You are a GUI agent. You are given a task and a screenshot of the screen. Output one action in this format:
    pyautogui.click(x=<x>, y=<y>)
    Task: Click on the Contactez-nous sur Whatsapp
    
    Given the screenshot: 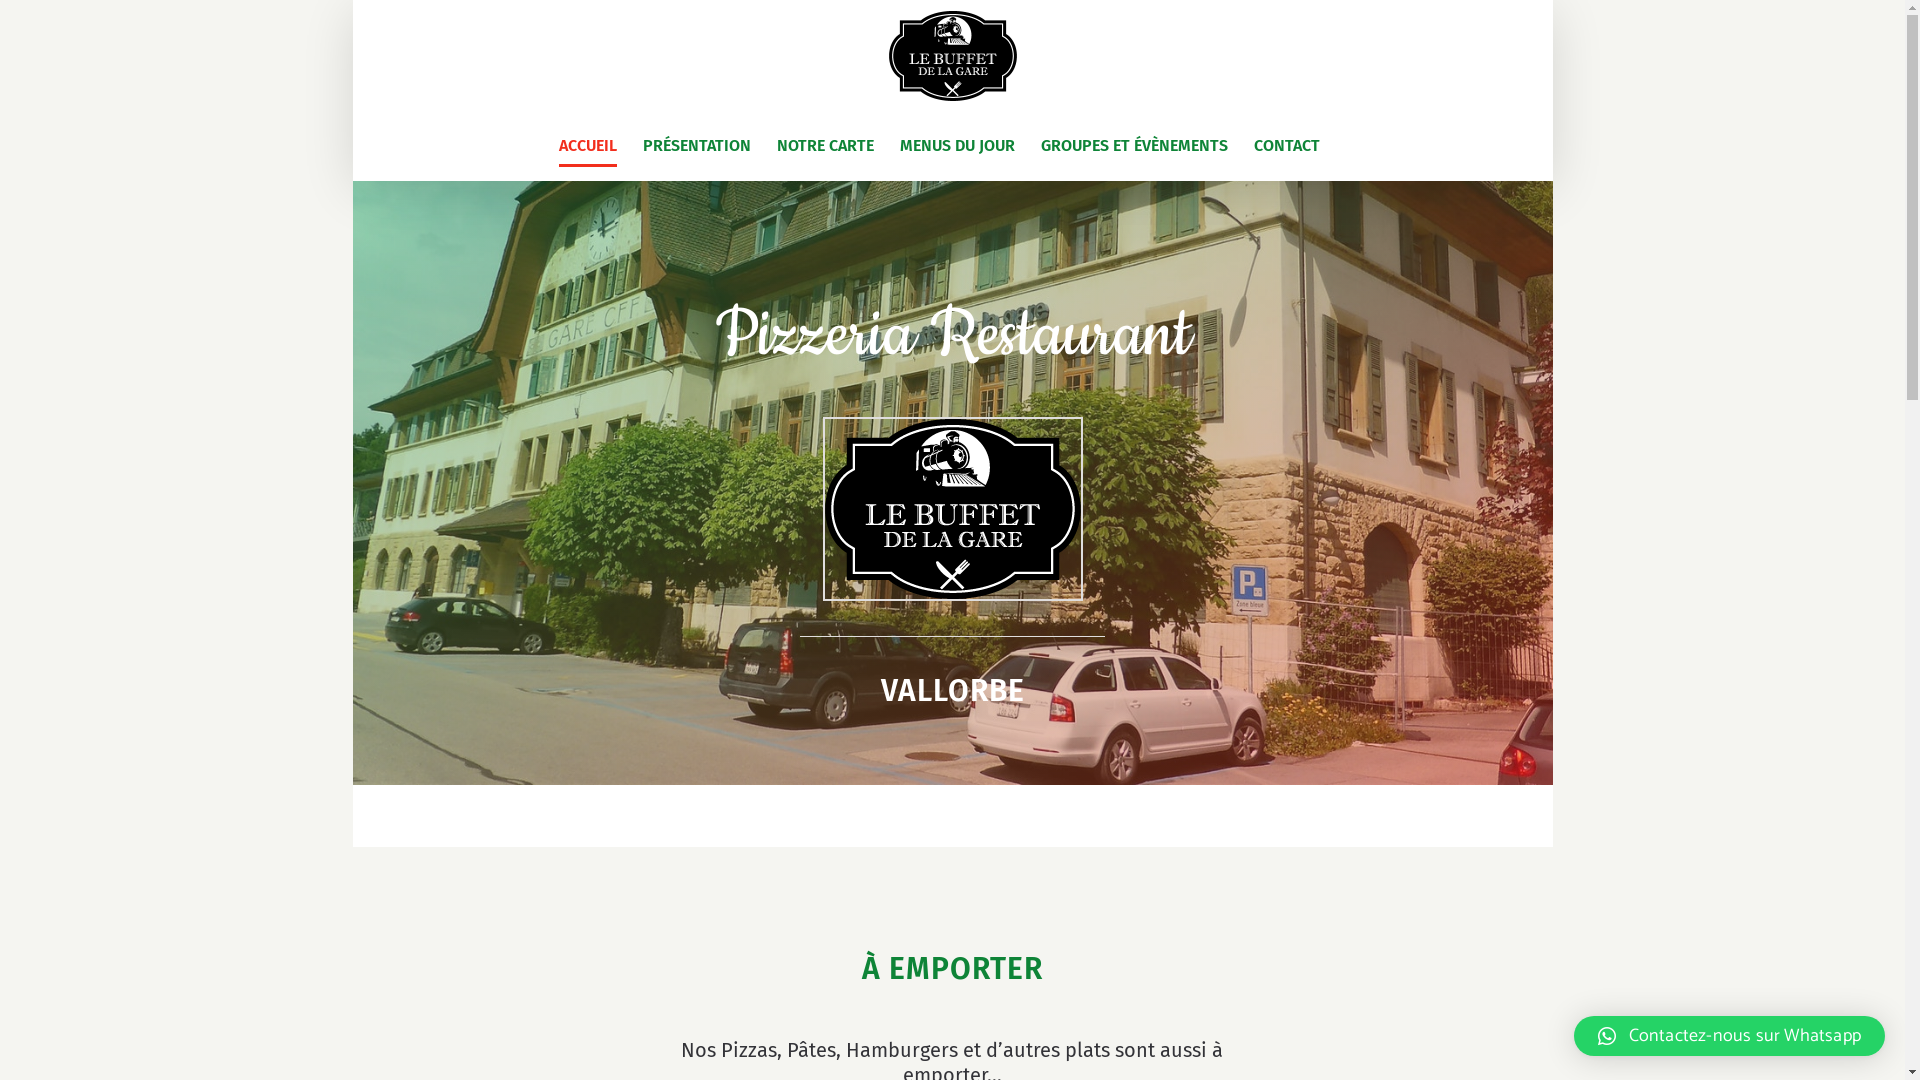 What is the action you would take?
    pyautogui.click(x=1730, y=1036)
    